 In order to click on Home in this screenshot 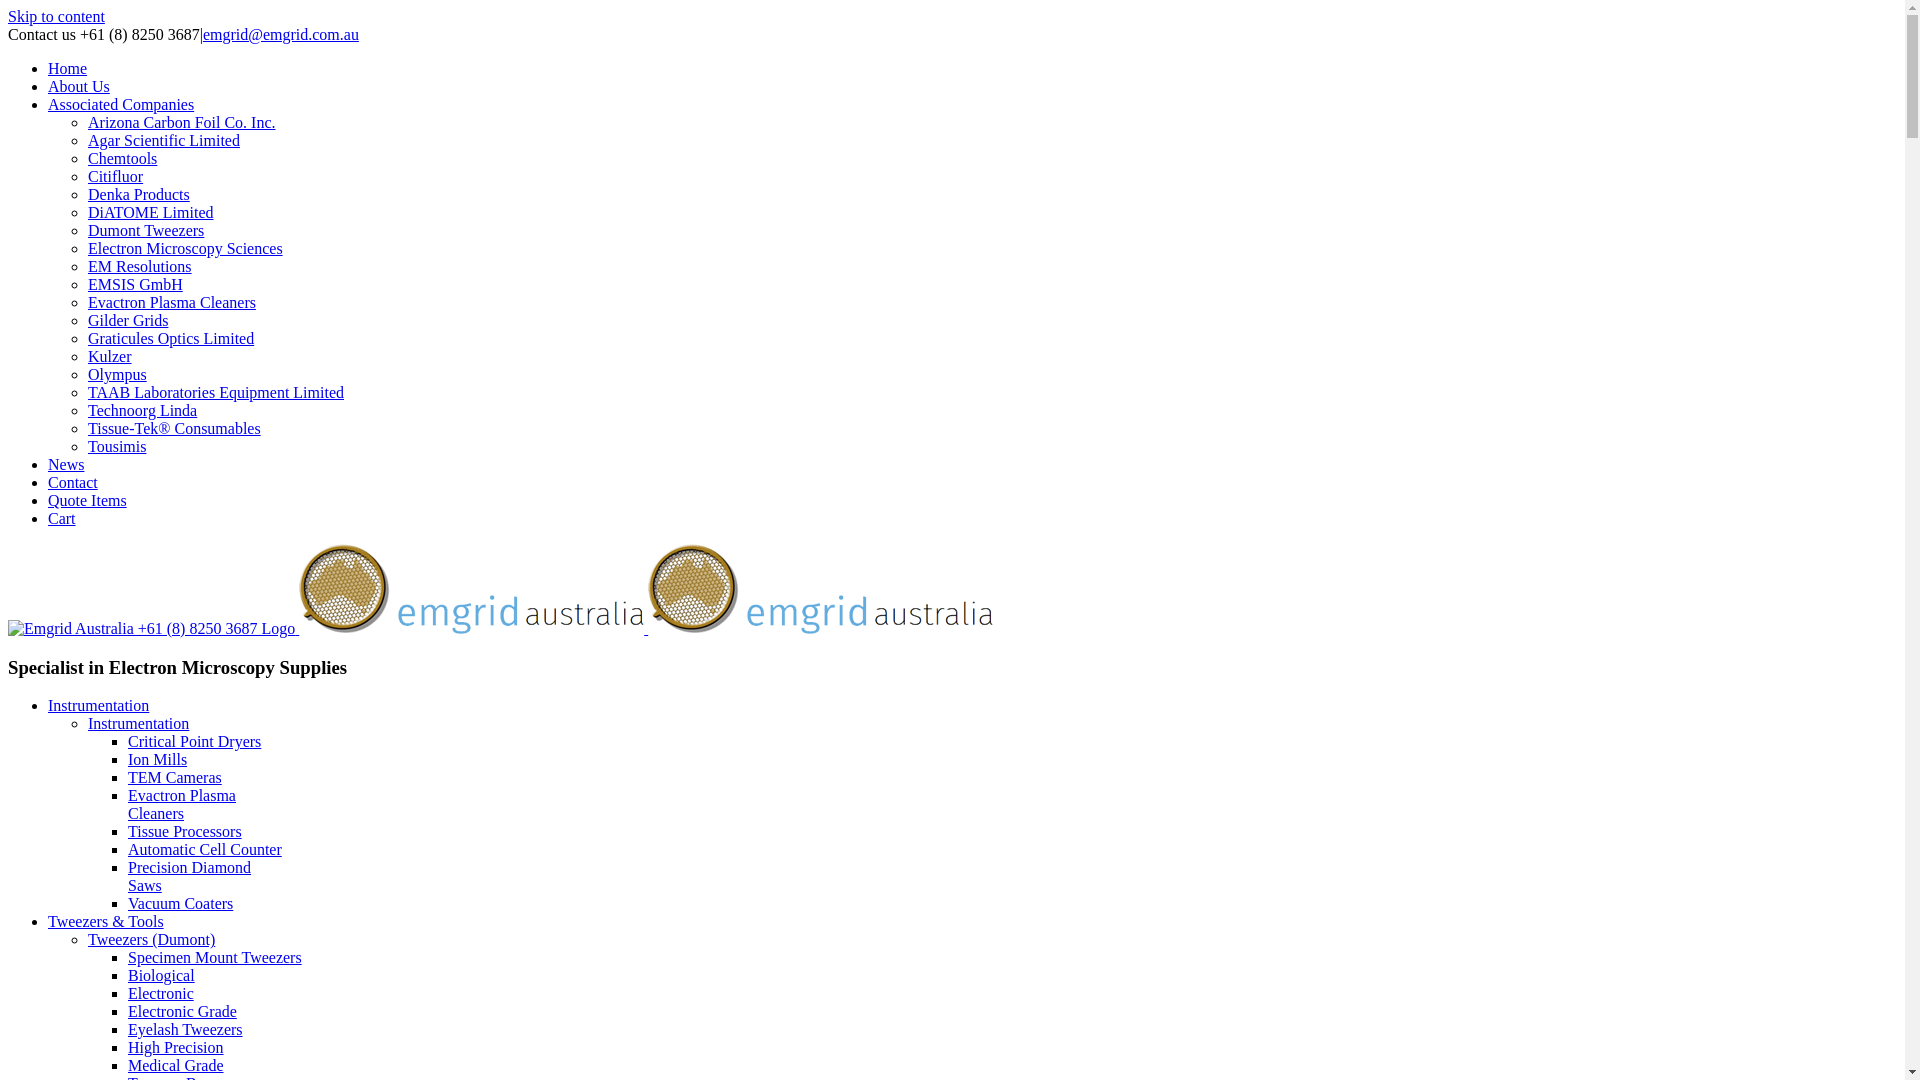, I will do `click(68, 68)`.